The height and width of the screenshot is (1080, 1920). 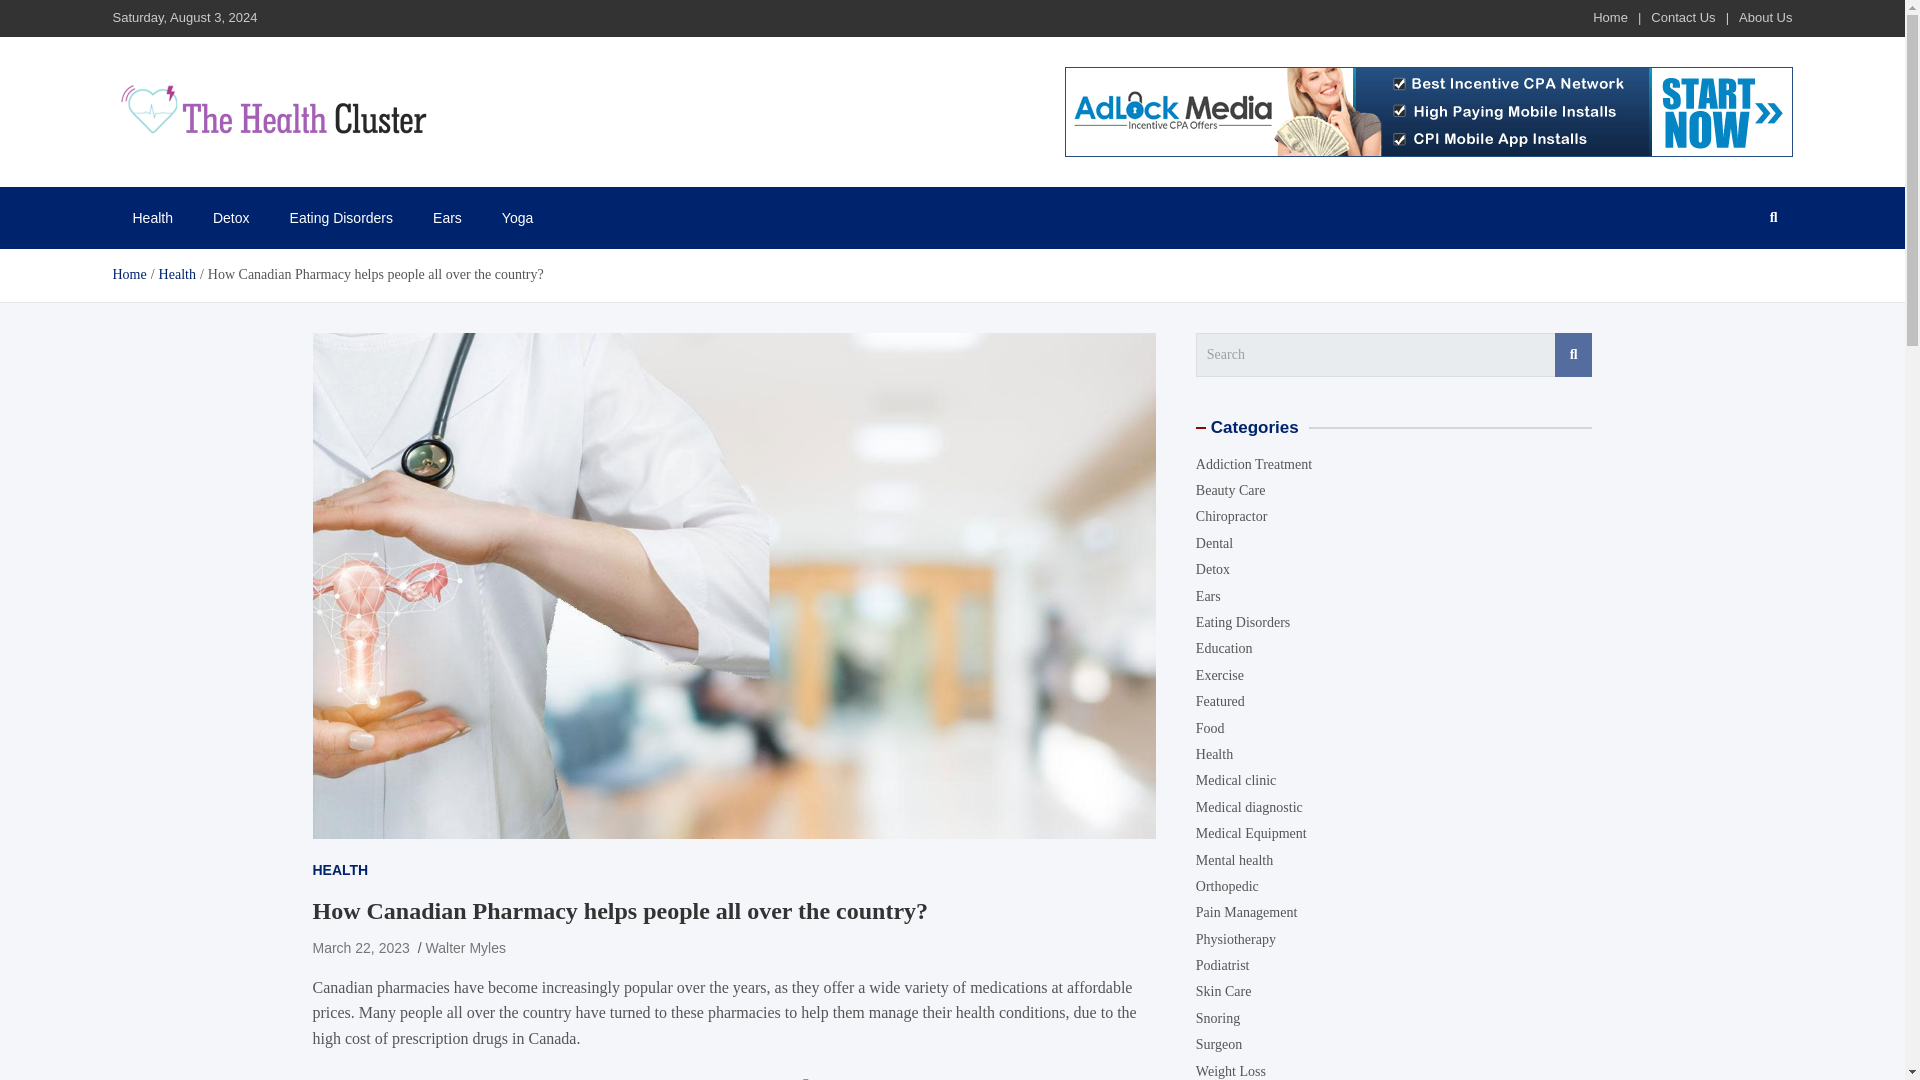 I want to click on Home, so click(x=128, y=274).